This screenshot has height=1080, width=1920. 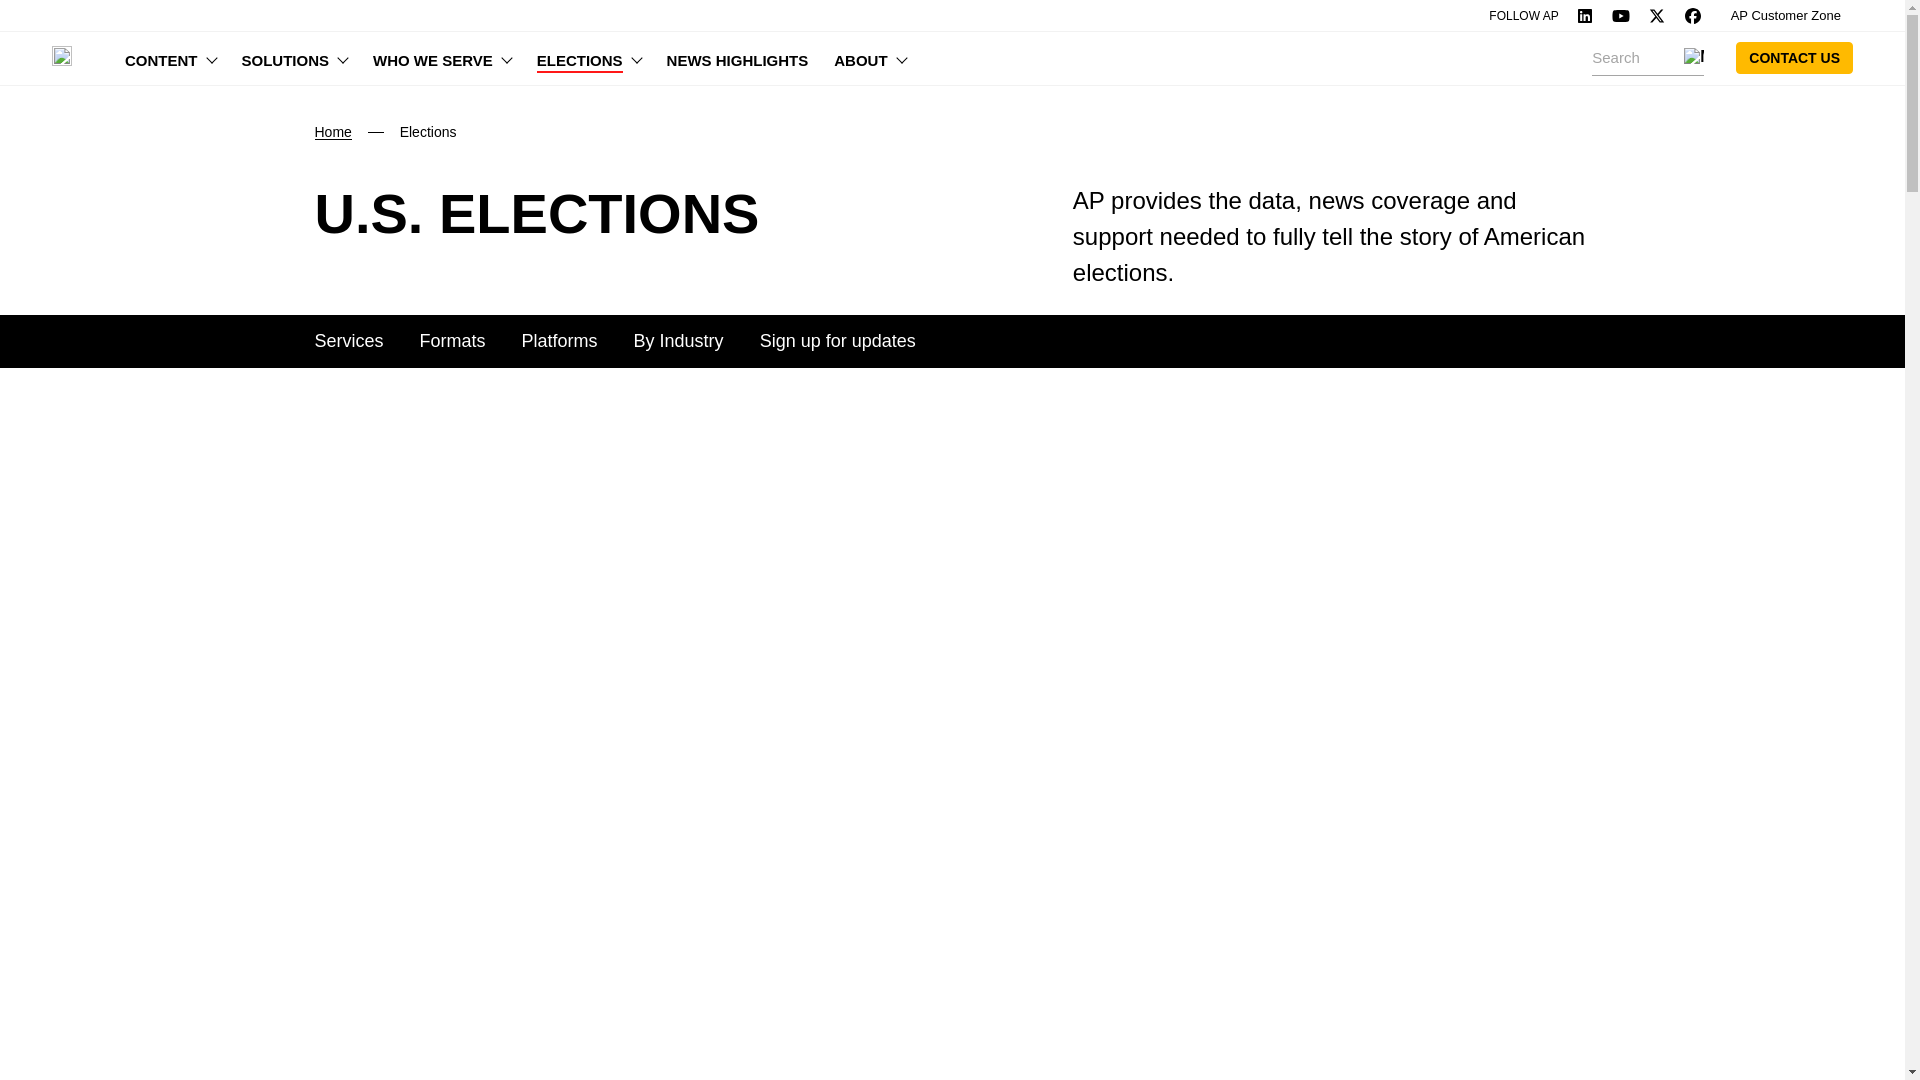 I want to click on CONTENT, so click(x=170, y=58).